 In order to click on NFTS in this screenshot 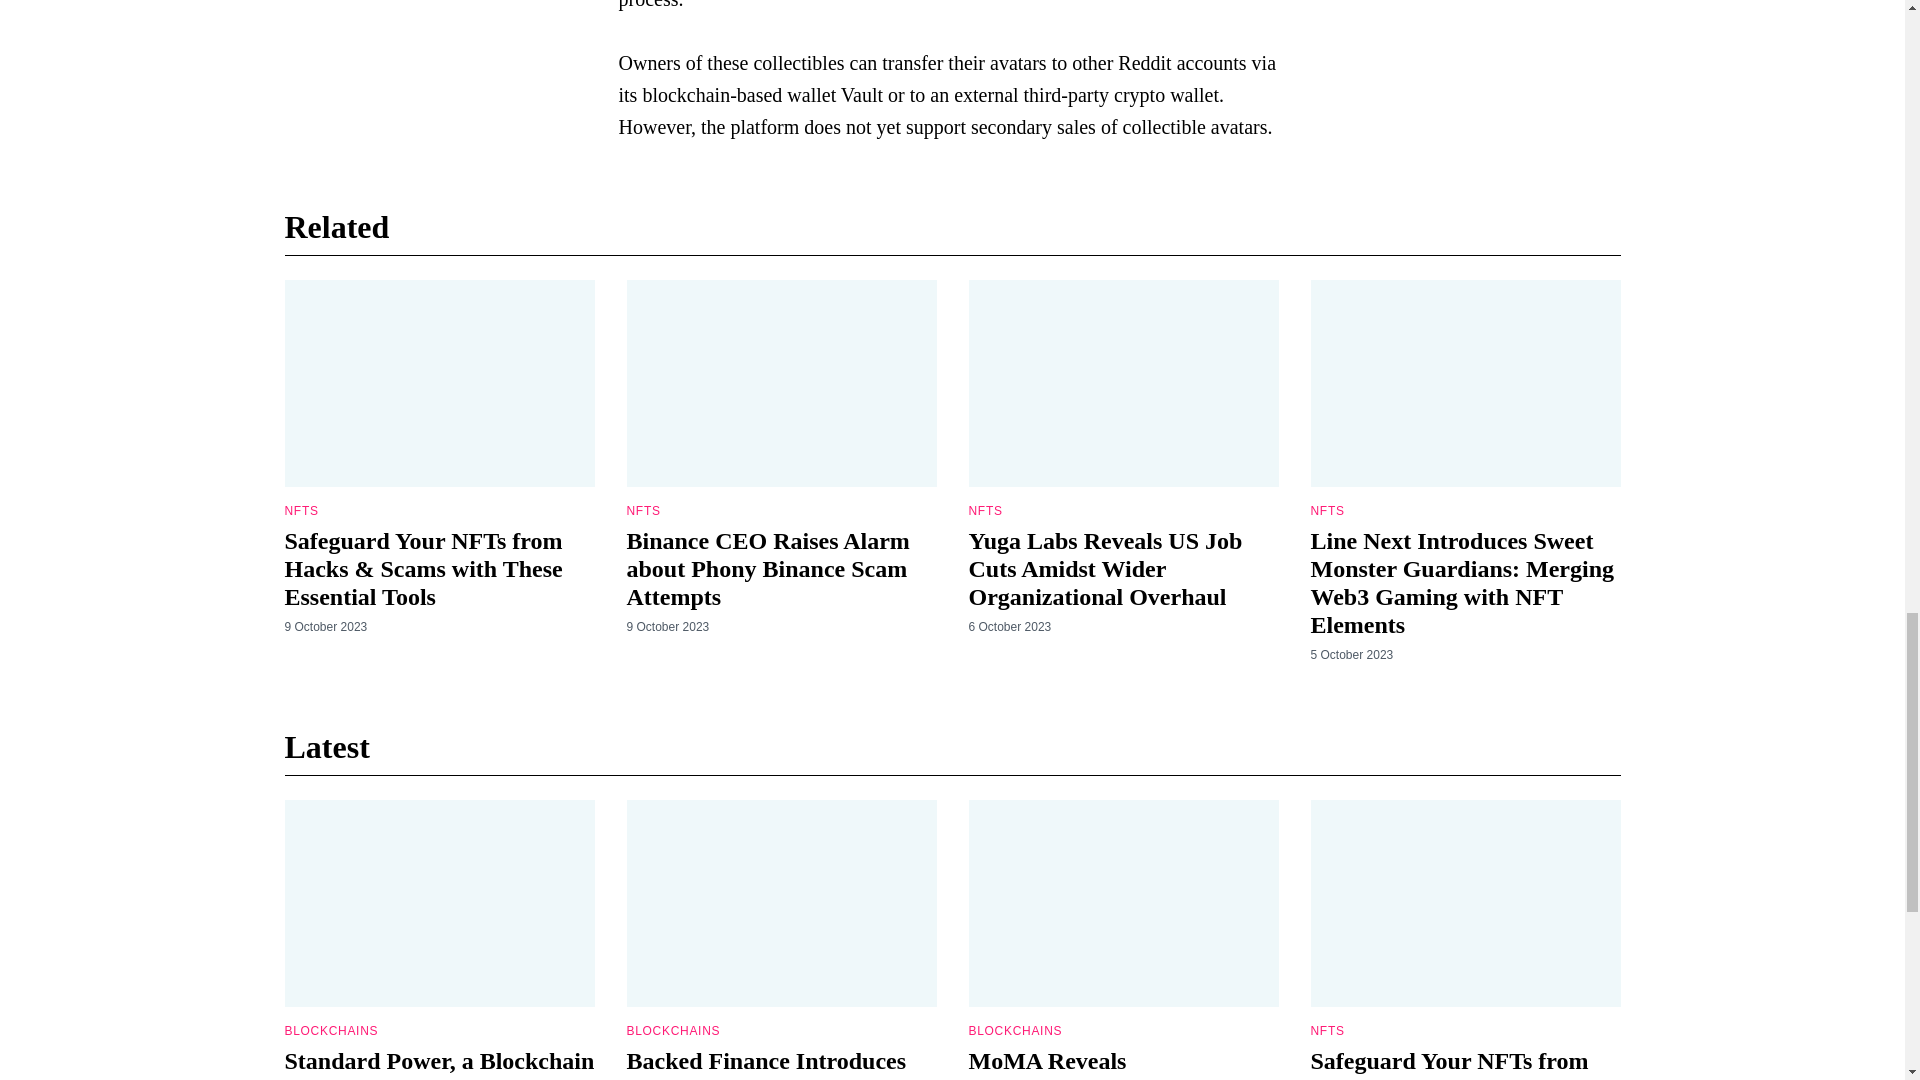, I will do `click(642, 511)`.